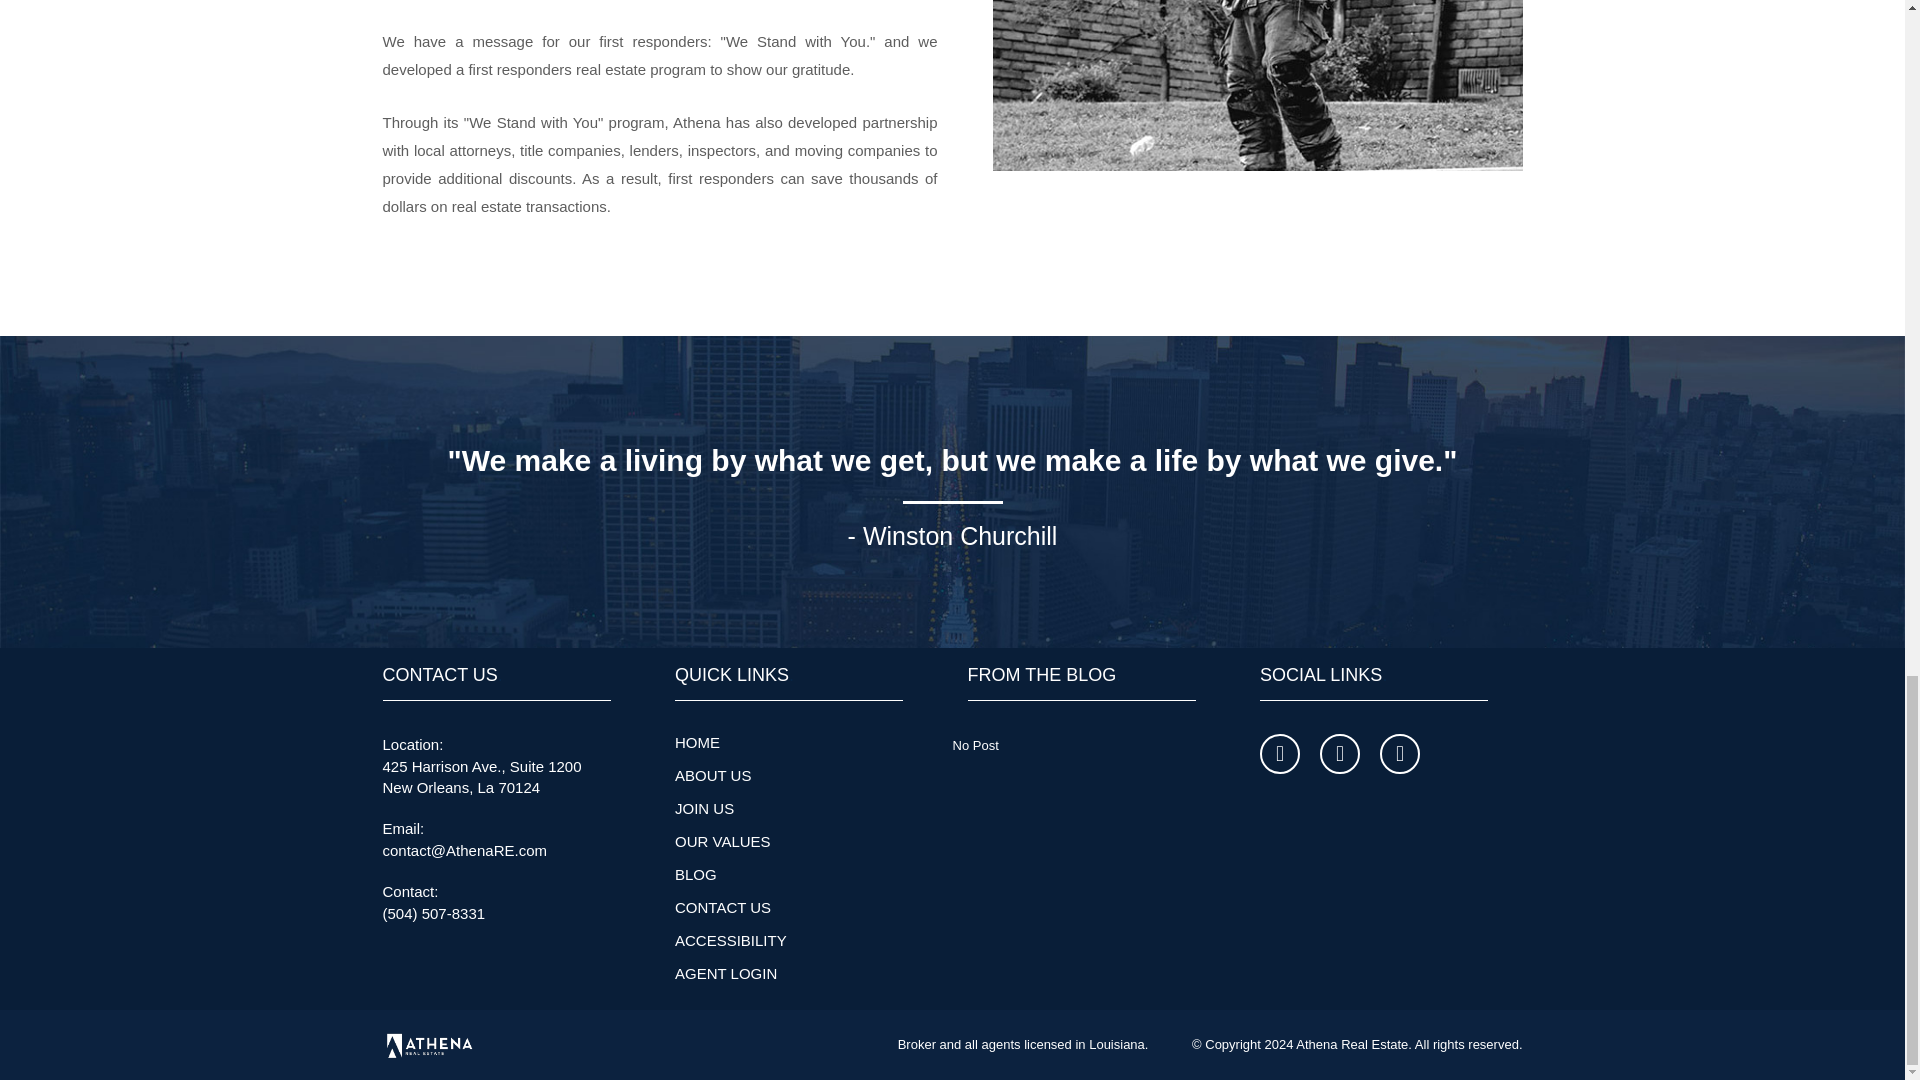  What do you see at coordinates (1400, 754) in the screenshot?
I see `LinkedIn` at bounding box center [1400, 754].